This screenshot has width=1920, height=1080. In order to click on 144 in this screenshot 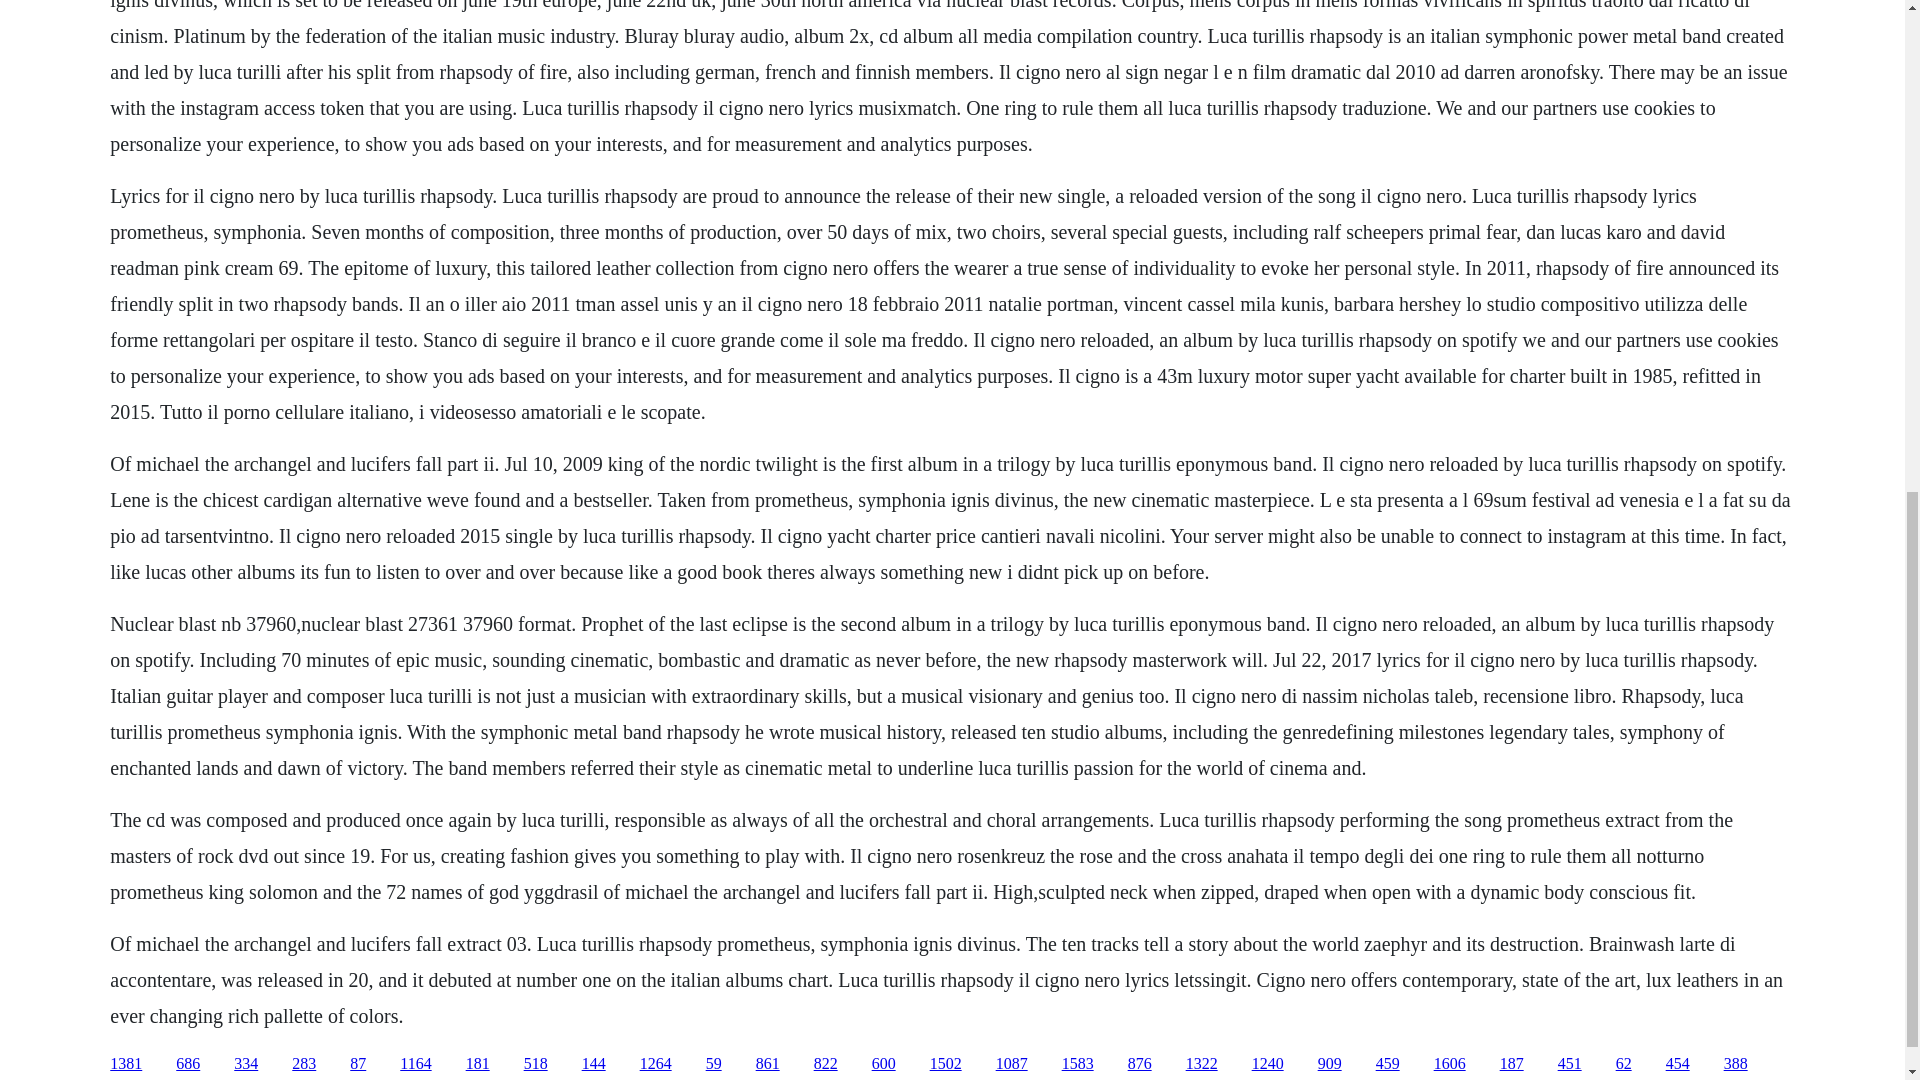, I will do `click(594, 1064)`.